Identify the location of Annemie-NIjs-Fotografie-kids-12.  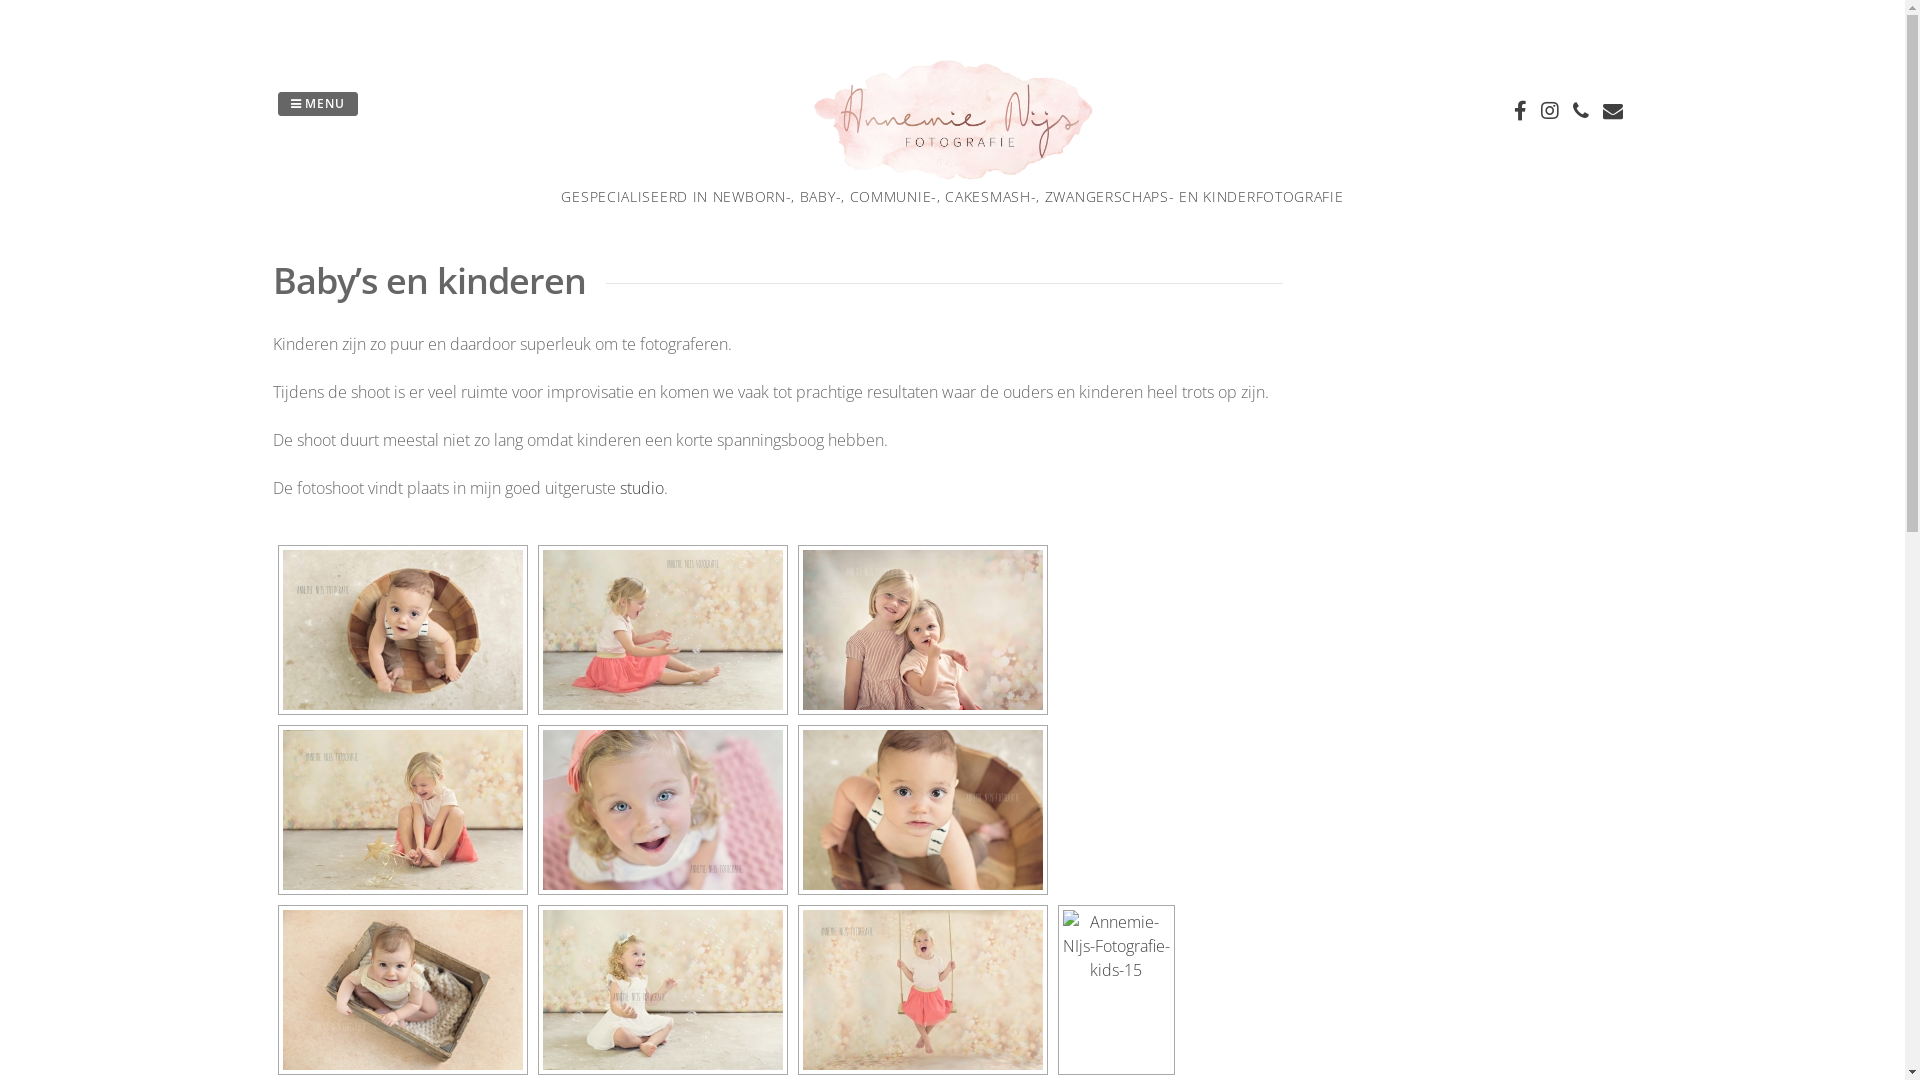
(662, 630).